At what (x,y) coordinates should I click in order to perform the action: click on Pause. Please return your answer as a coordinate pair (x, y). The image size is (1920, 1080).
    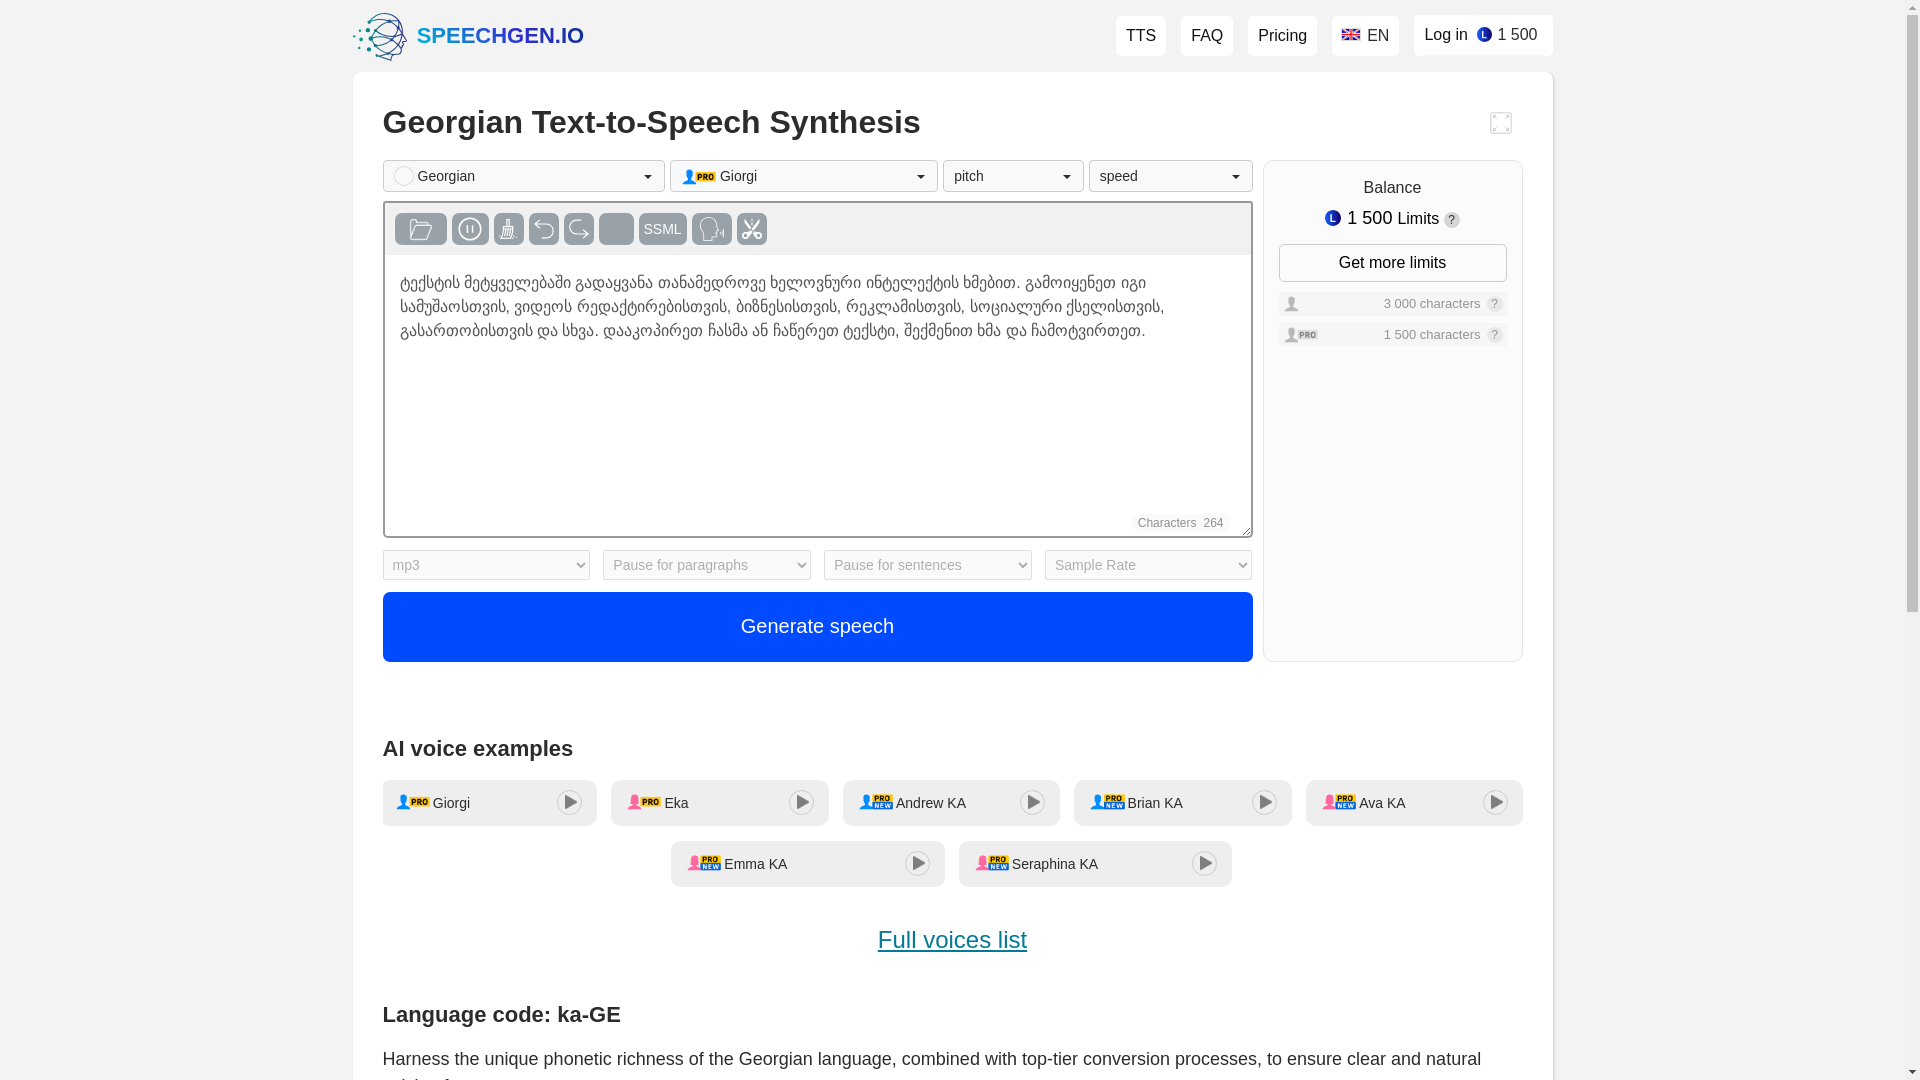
    Looking at the image, I should click on (470, 228).